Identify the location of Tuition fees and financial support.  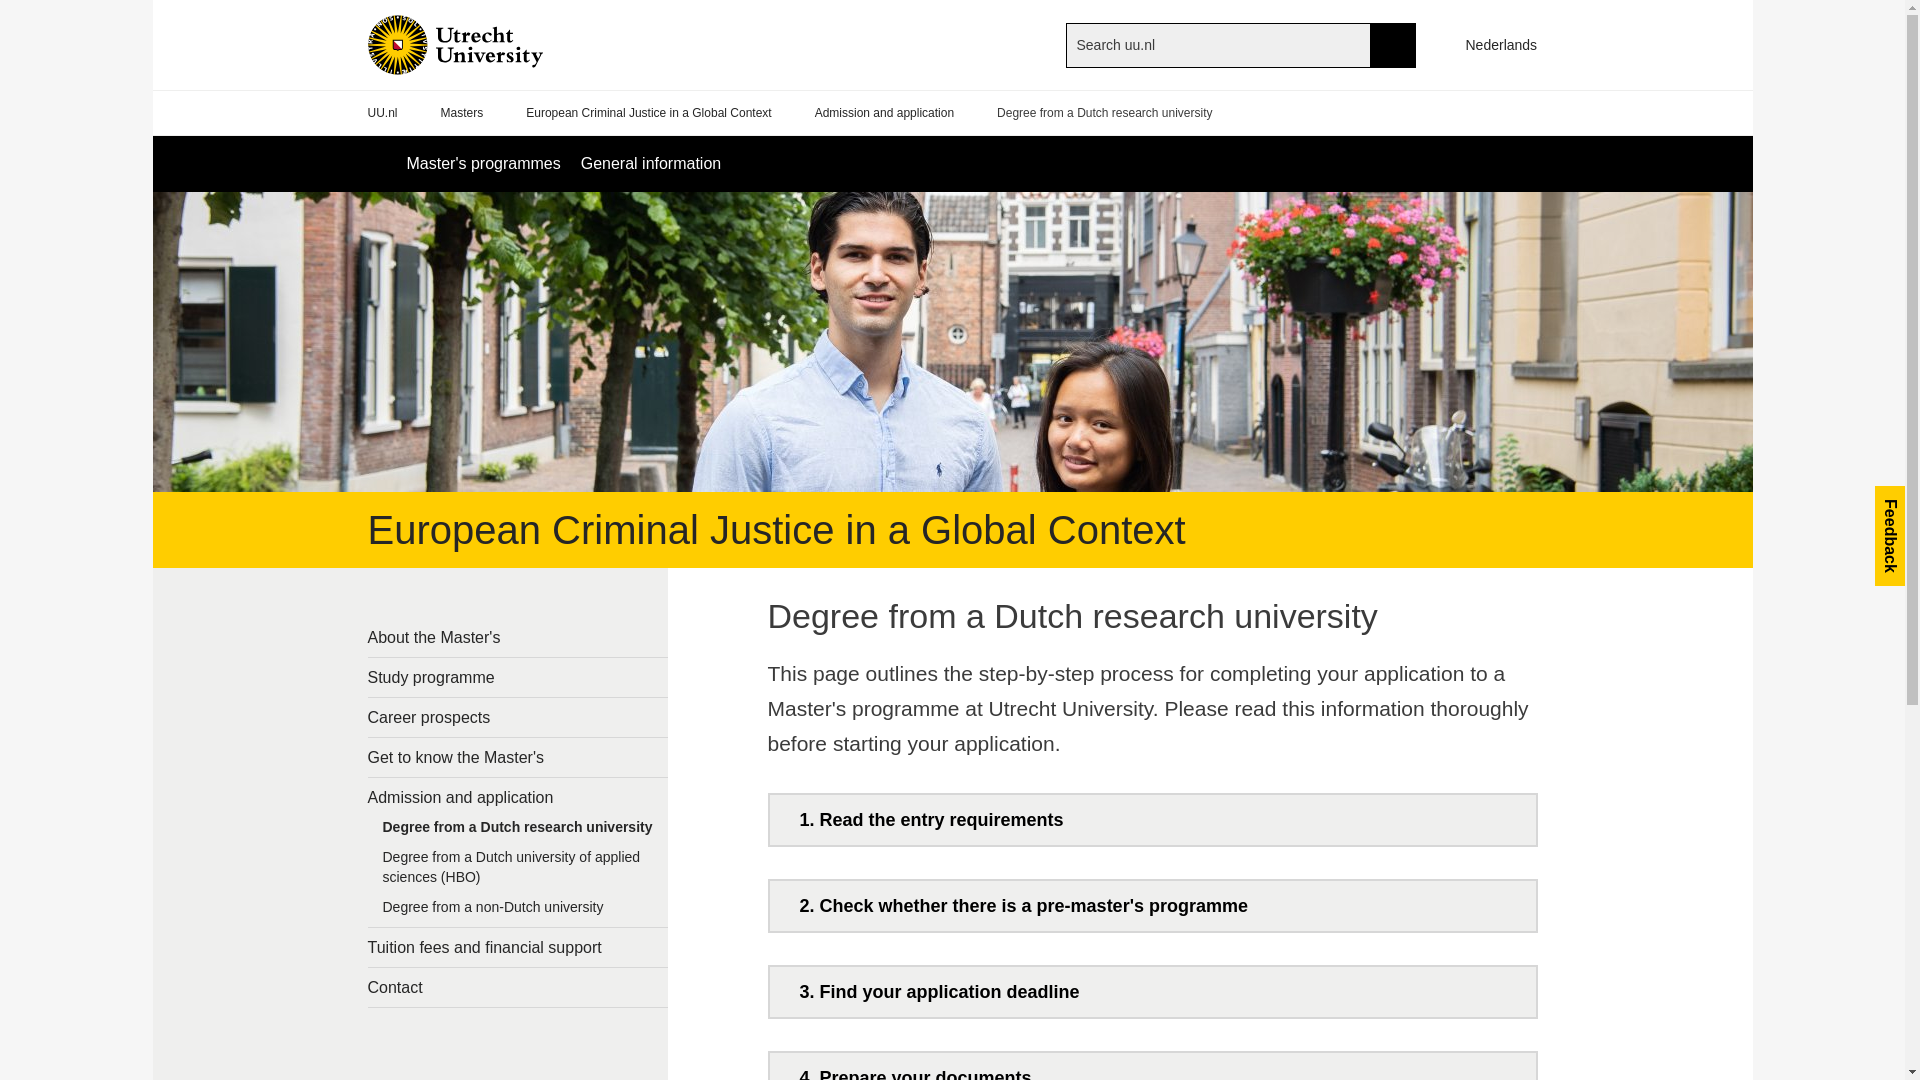
(518, 946).